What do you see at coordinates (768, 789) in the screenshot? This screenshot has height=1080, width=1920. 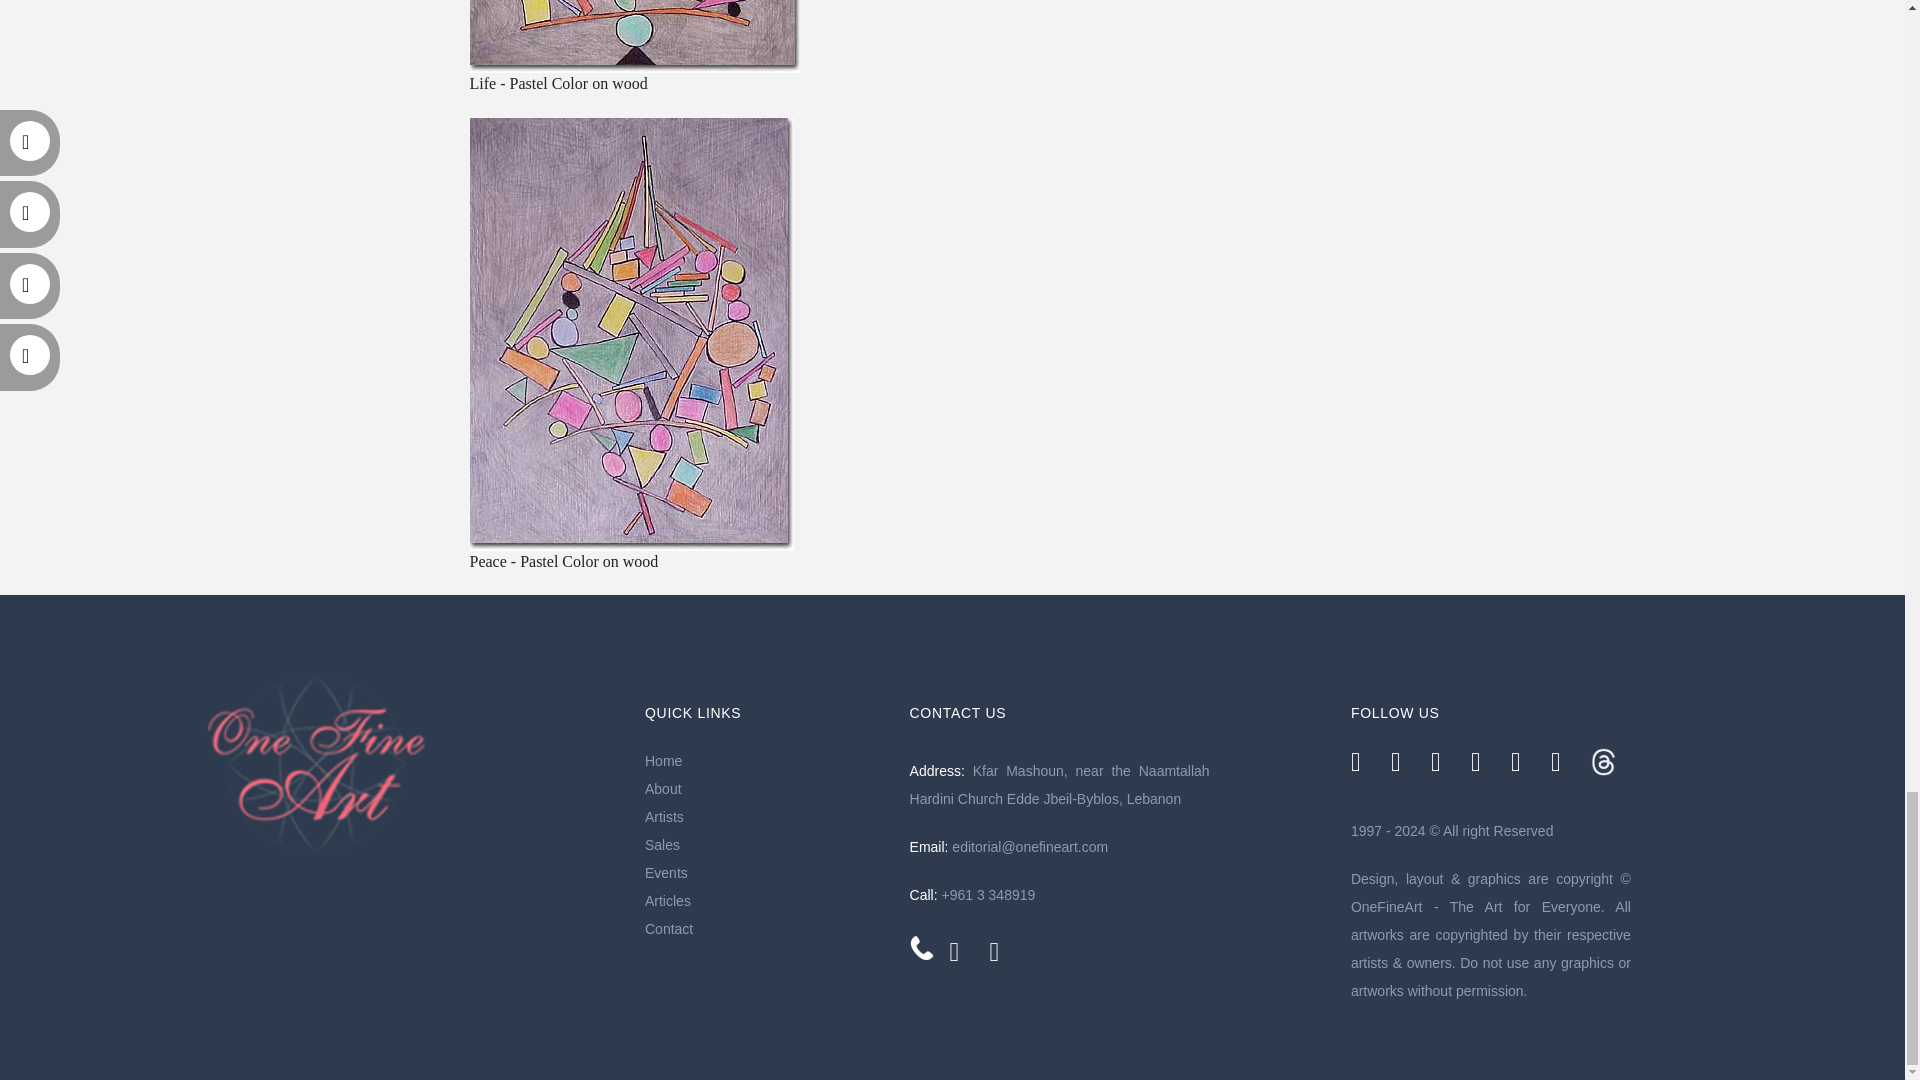 I see `About` at bounding box center [768, 789].